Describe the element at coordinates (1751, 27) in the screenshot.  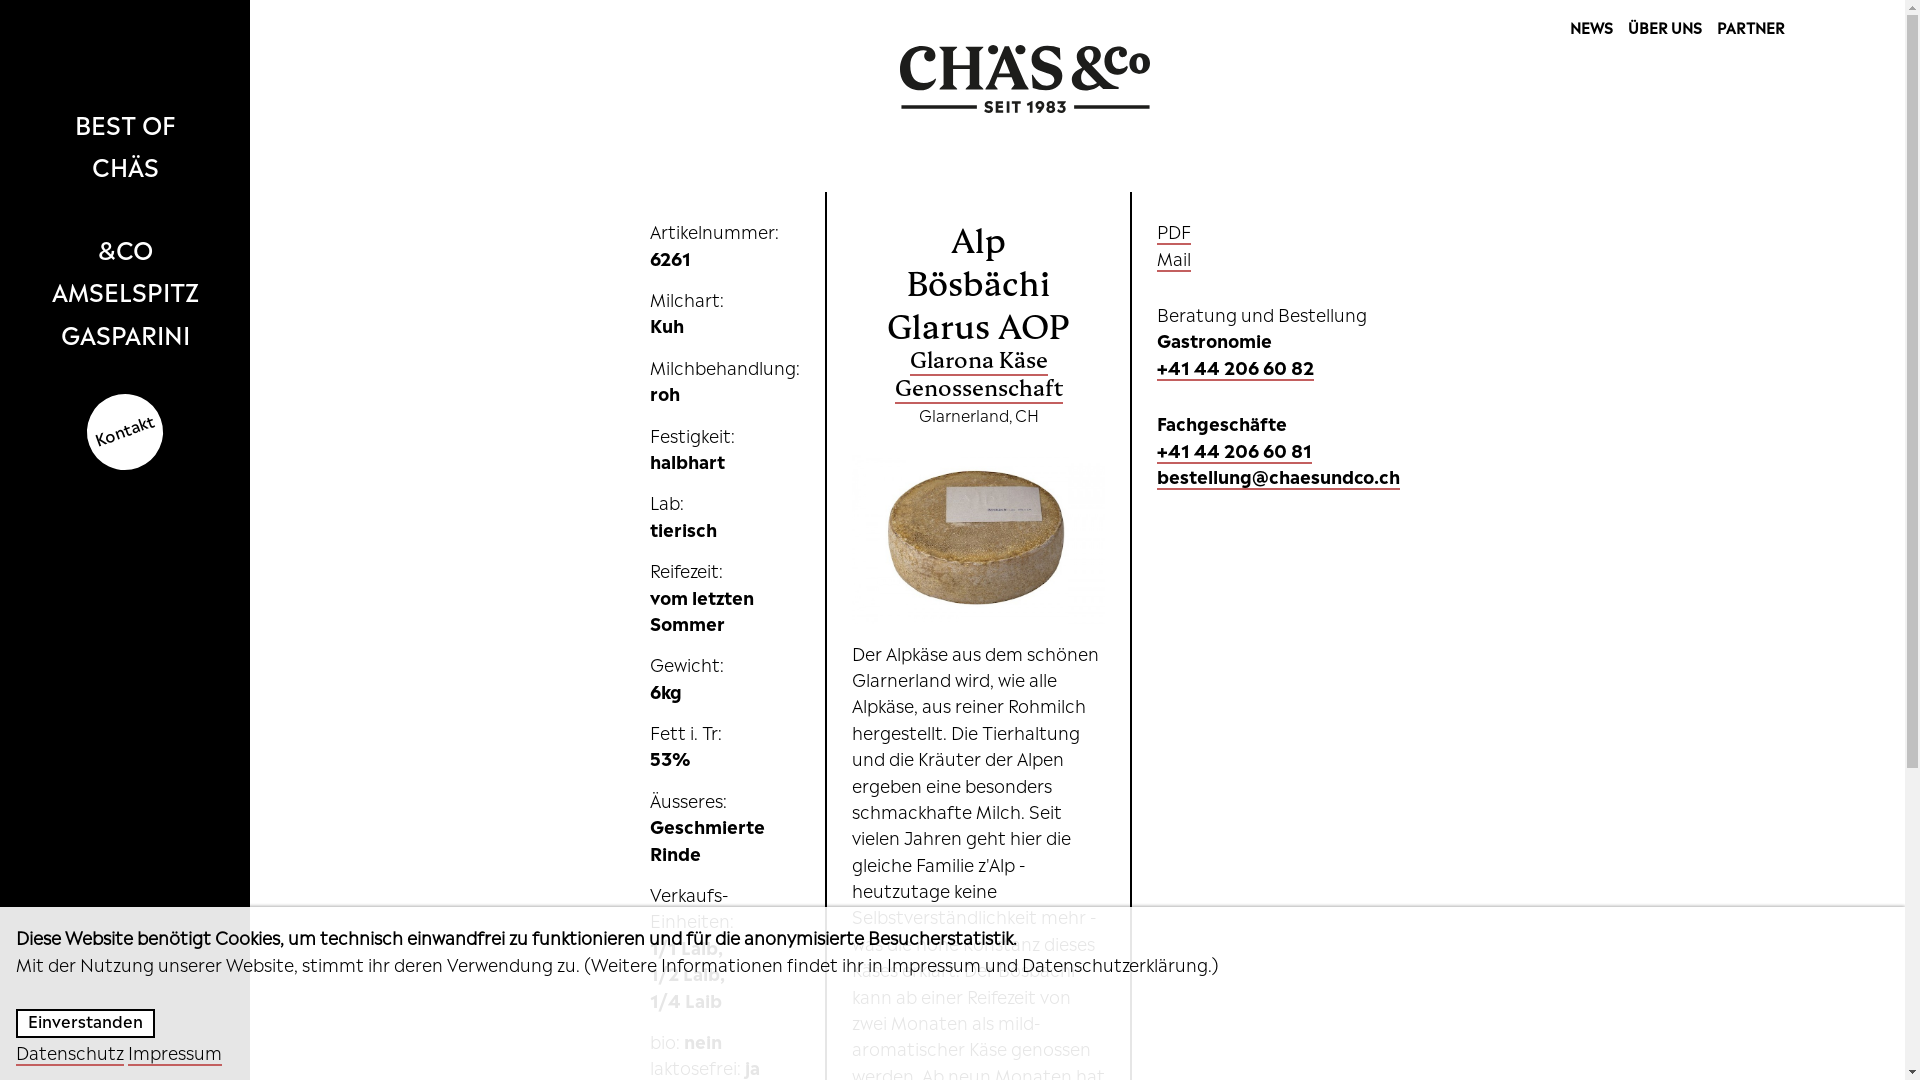
I see `PARTNER` at that location.